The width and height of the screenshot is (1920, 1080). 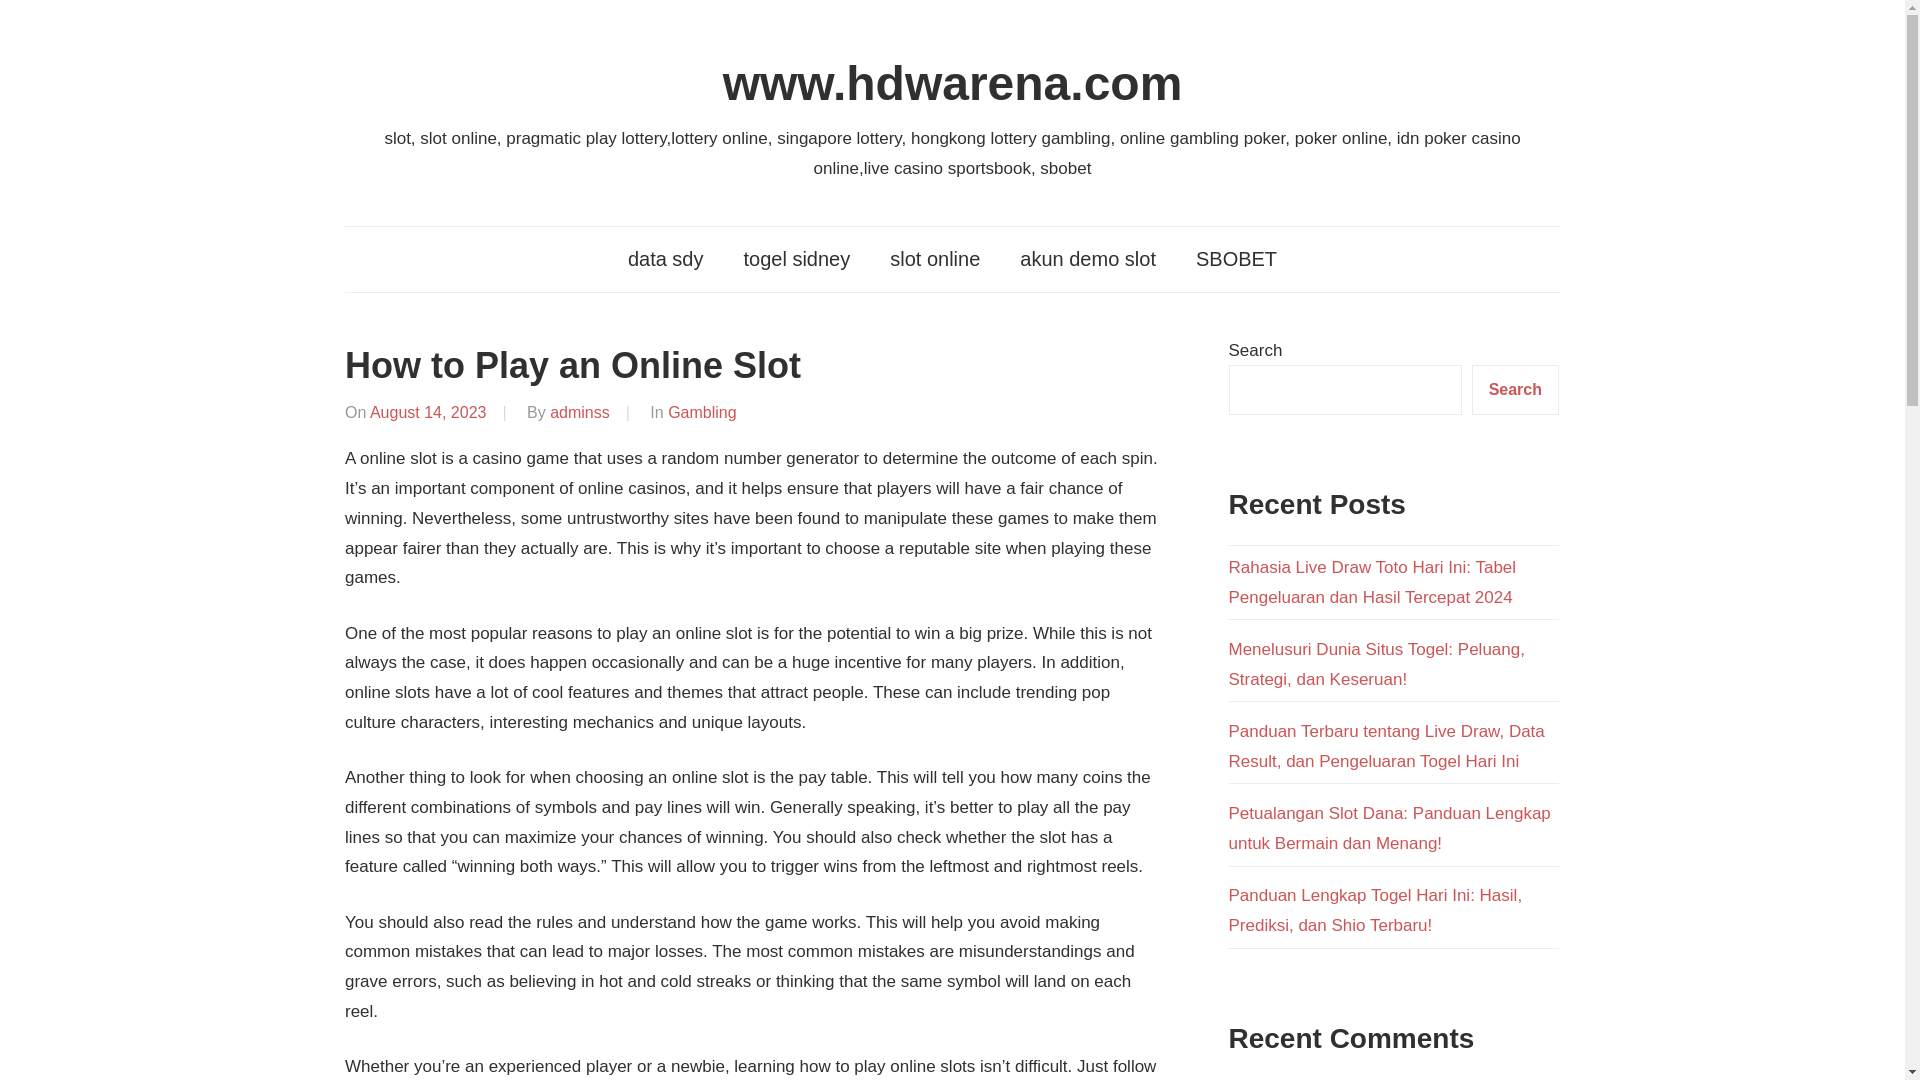 I want to click on Gambling, so click(x=702, y=412).